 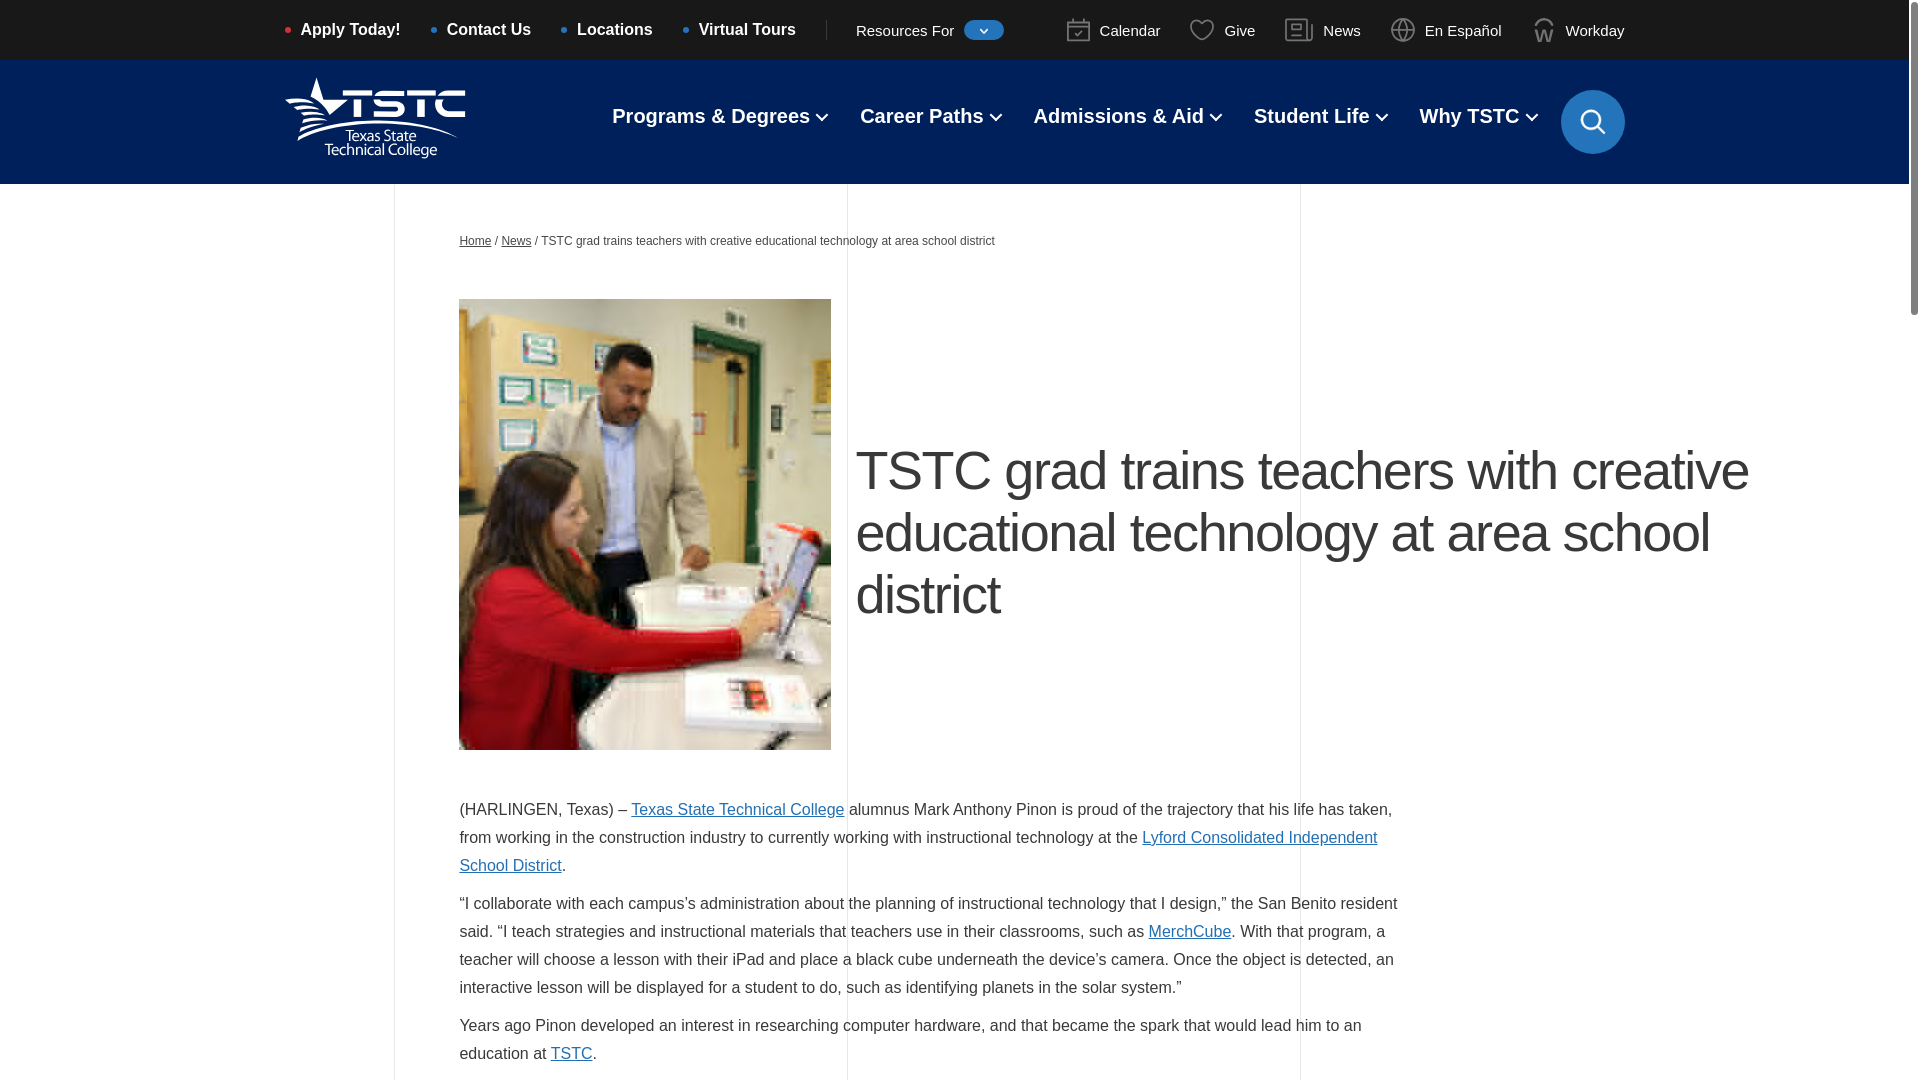 What do you see at coordinates (1222, 30) in the screenshot?
I see `Give` at bounding box center [1222, 30].